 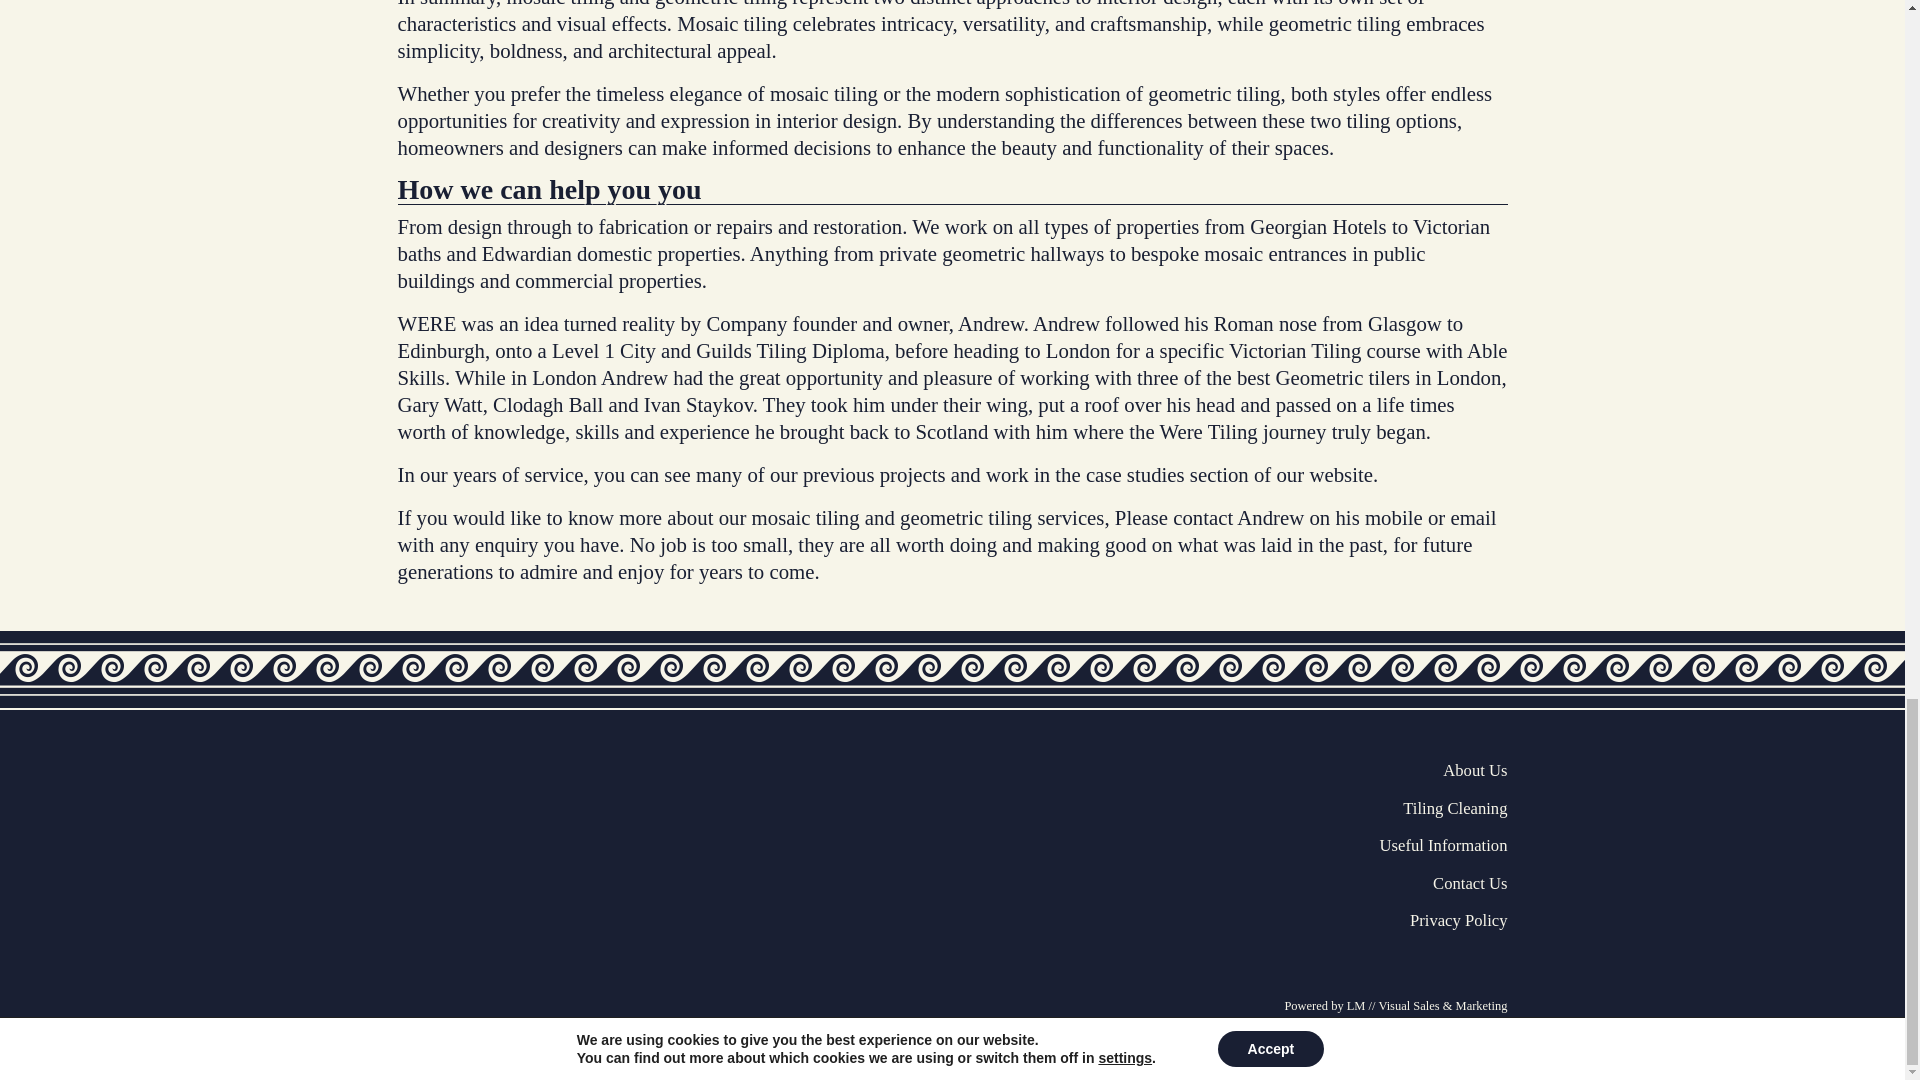 I want to click on About Us, so click(x=1475, y=770).